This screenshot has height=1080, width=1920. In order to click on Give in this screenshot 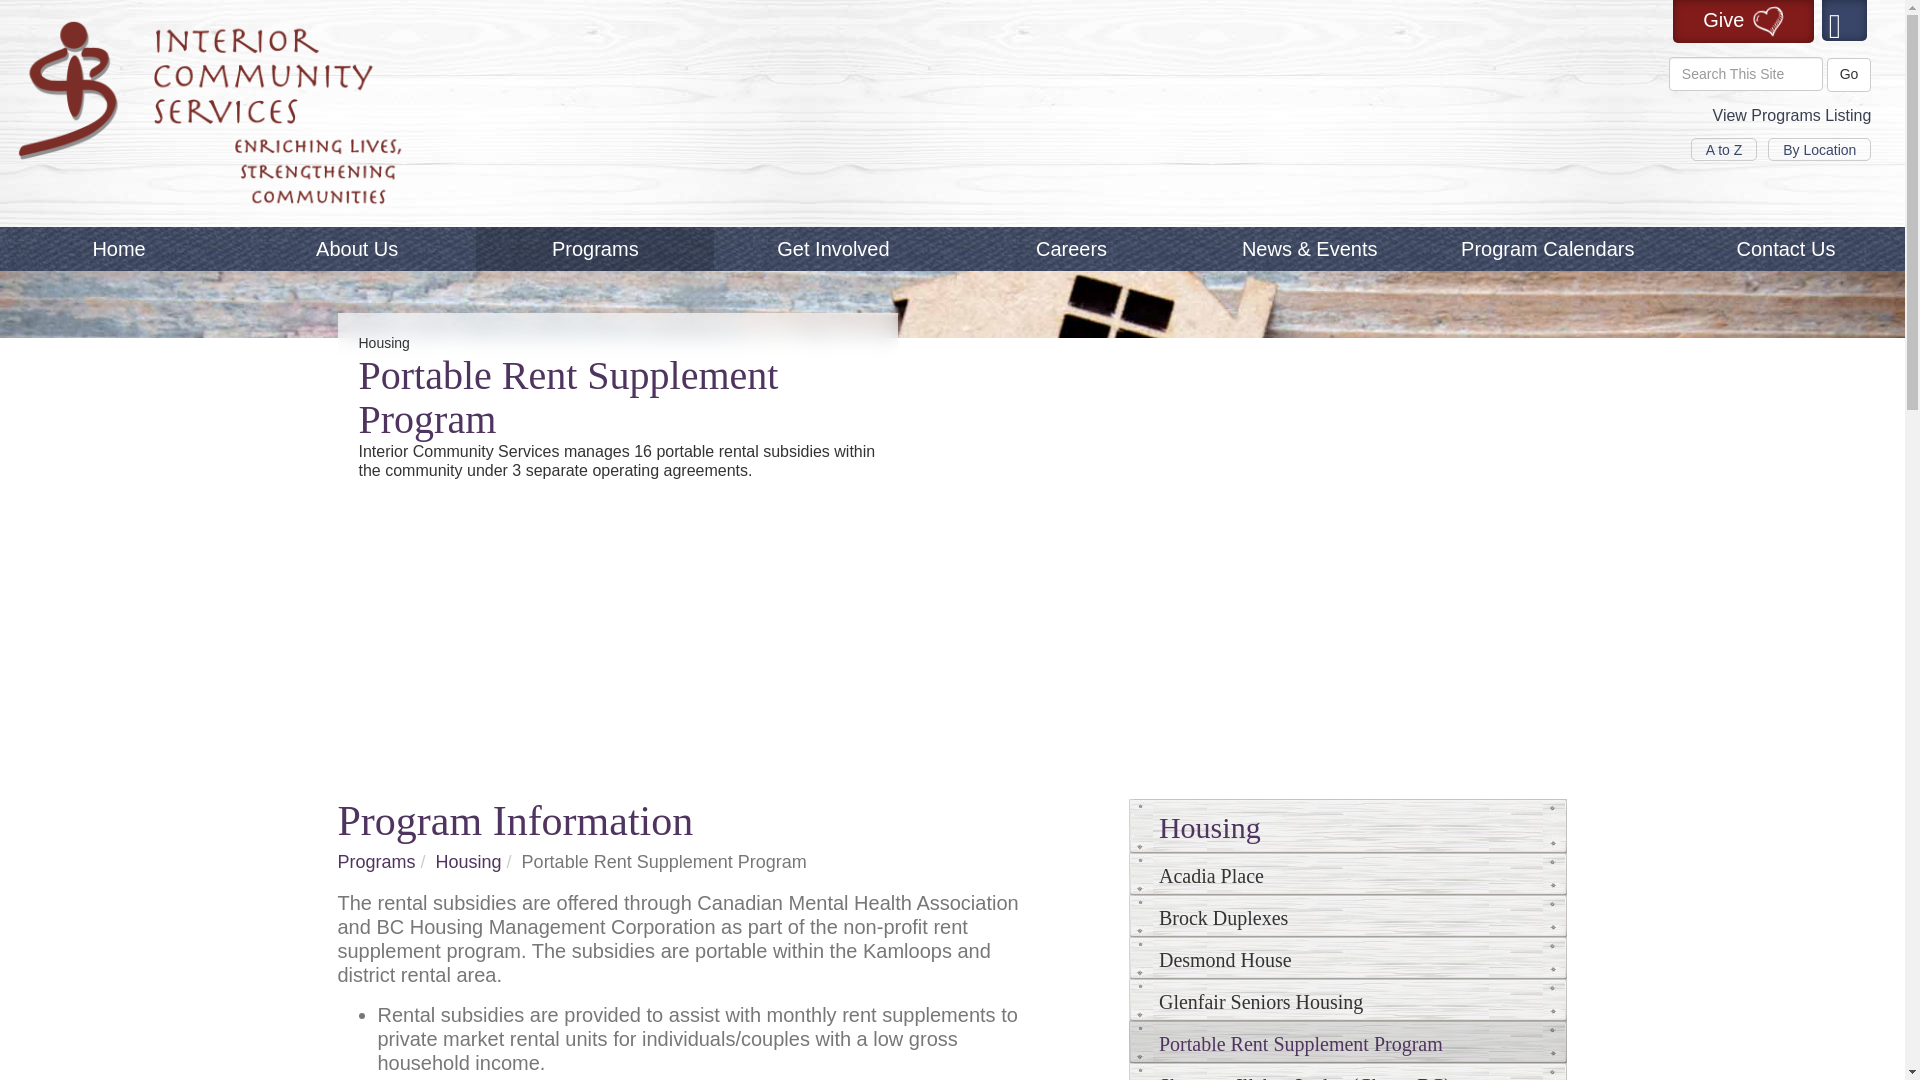, I will do `click(1743, 22)`.